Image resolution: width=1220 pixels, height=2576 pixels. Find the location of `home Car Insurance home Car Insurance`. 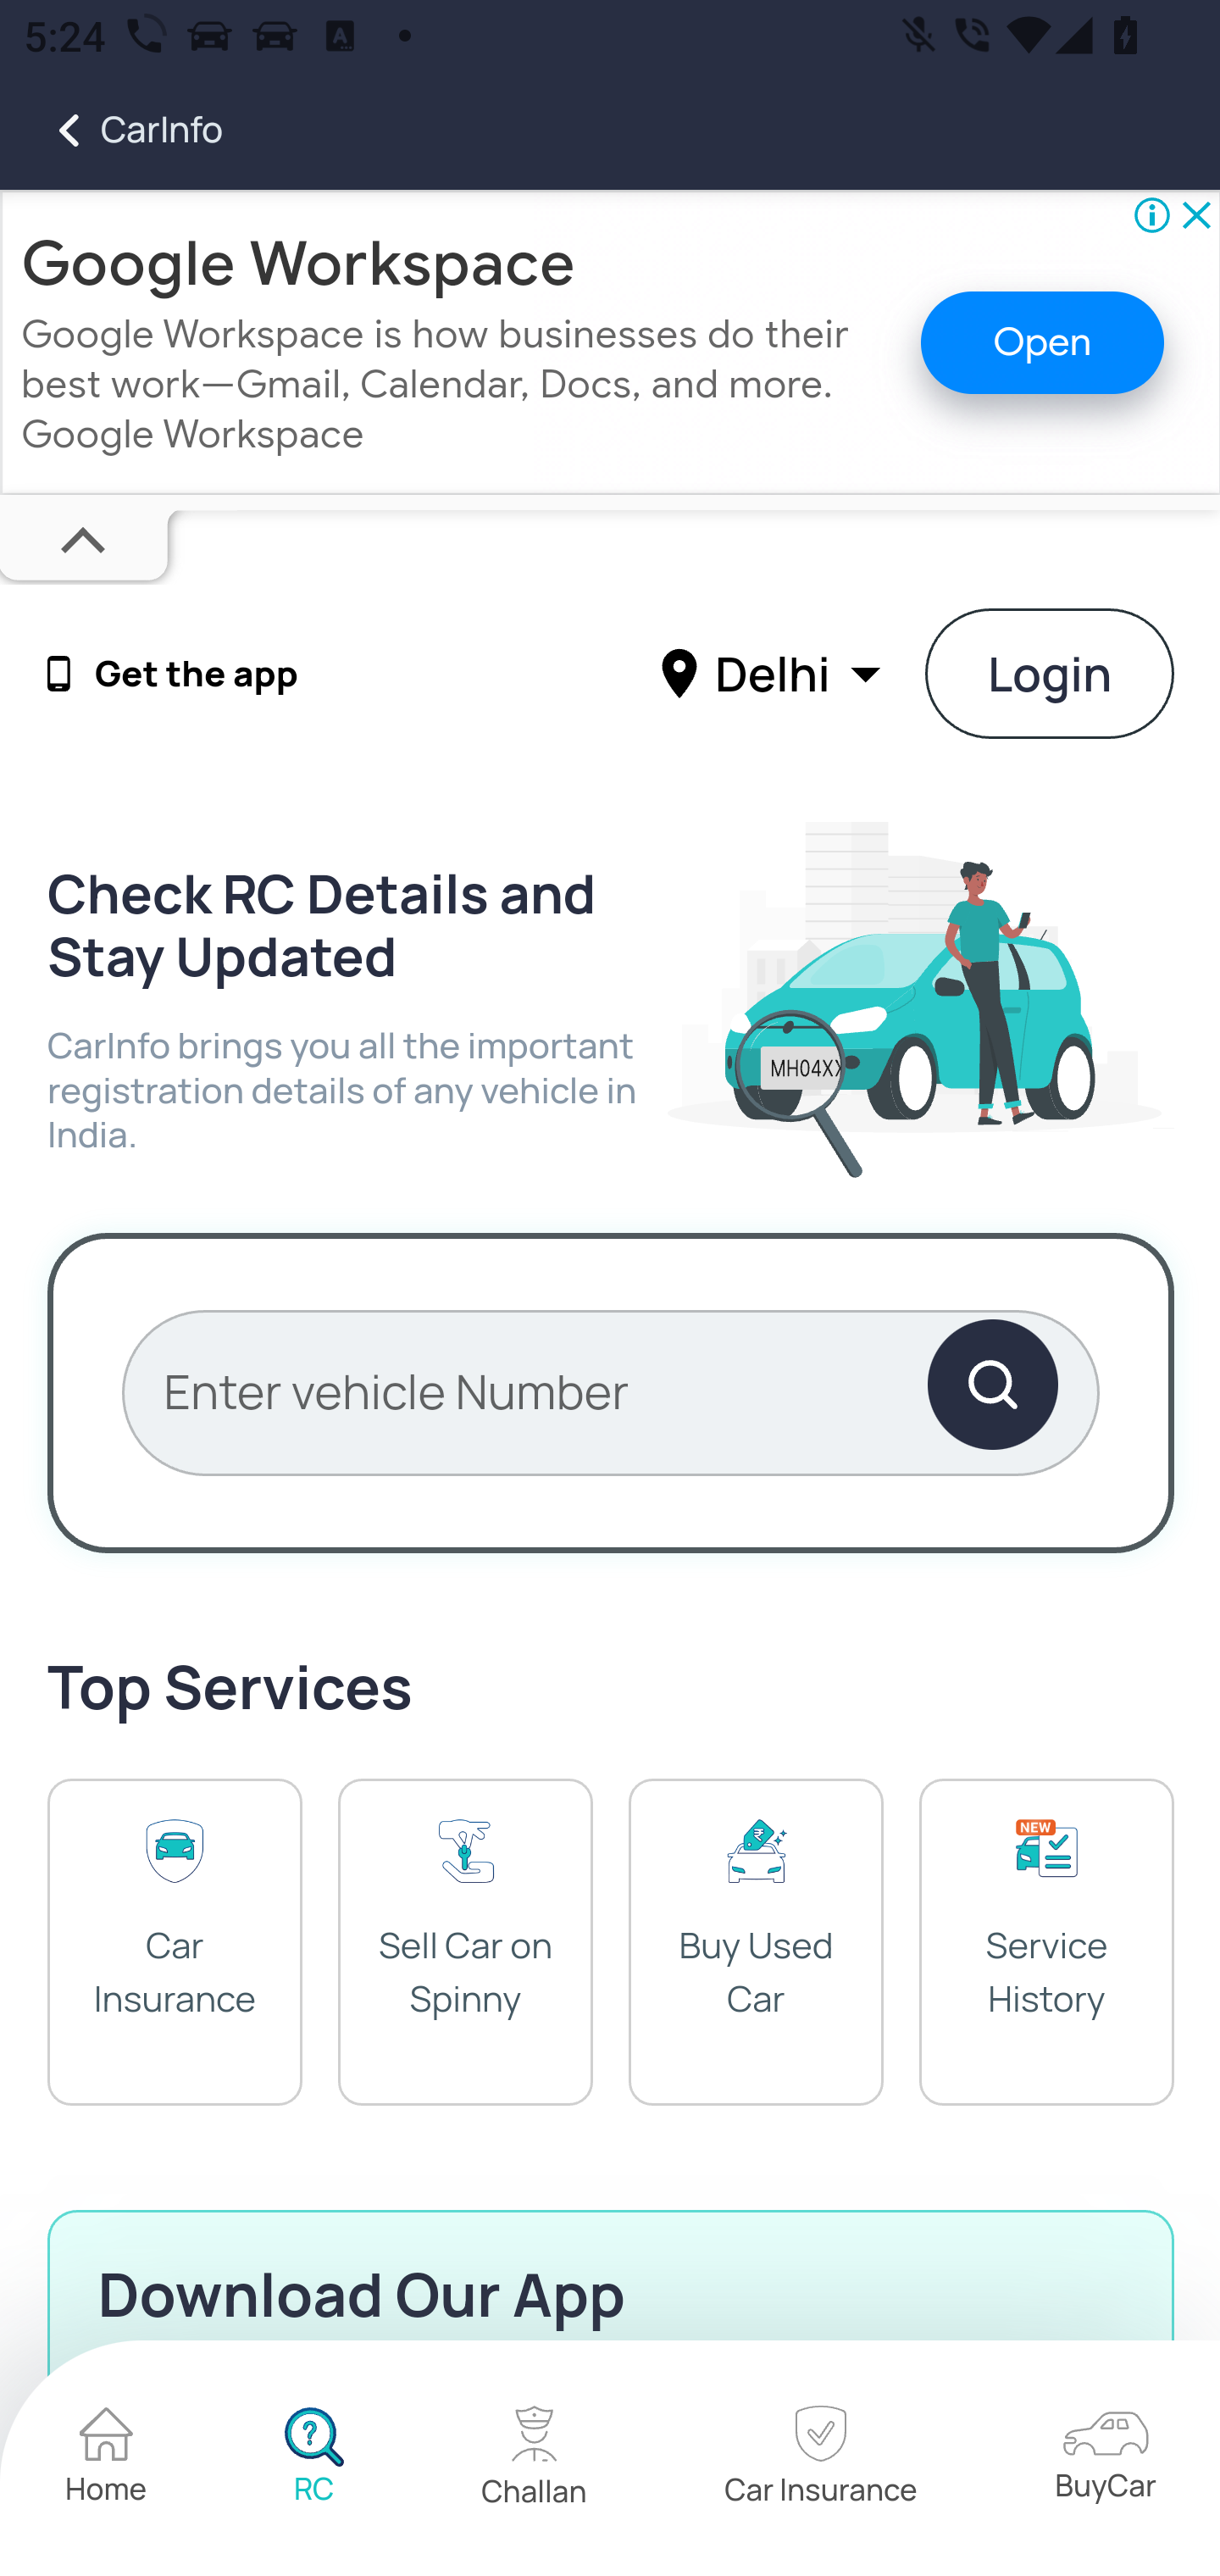

home Car Insurance home Car Insurance is located at coordinates (820, 2460).